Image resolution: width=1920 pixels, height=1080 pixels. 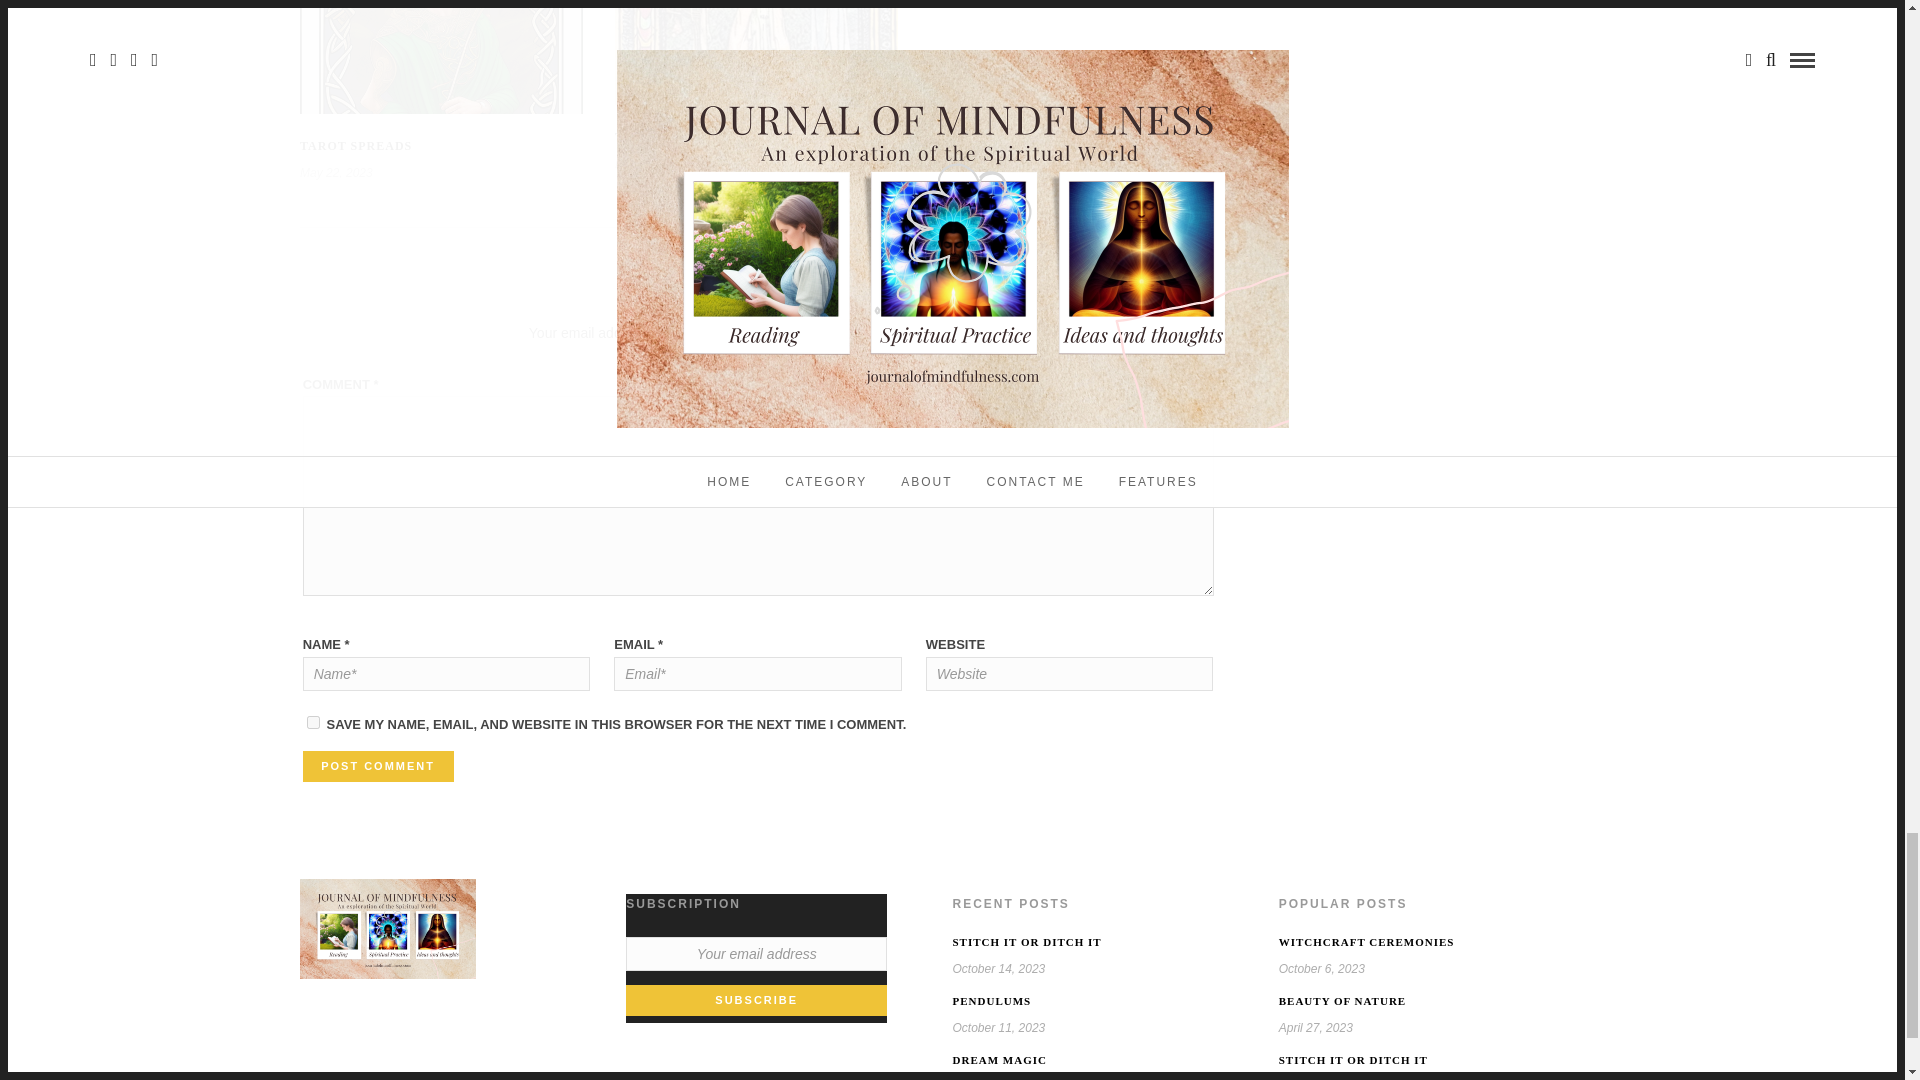 I want to click on Post Comment, so click(x=378, y=766).